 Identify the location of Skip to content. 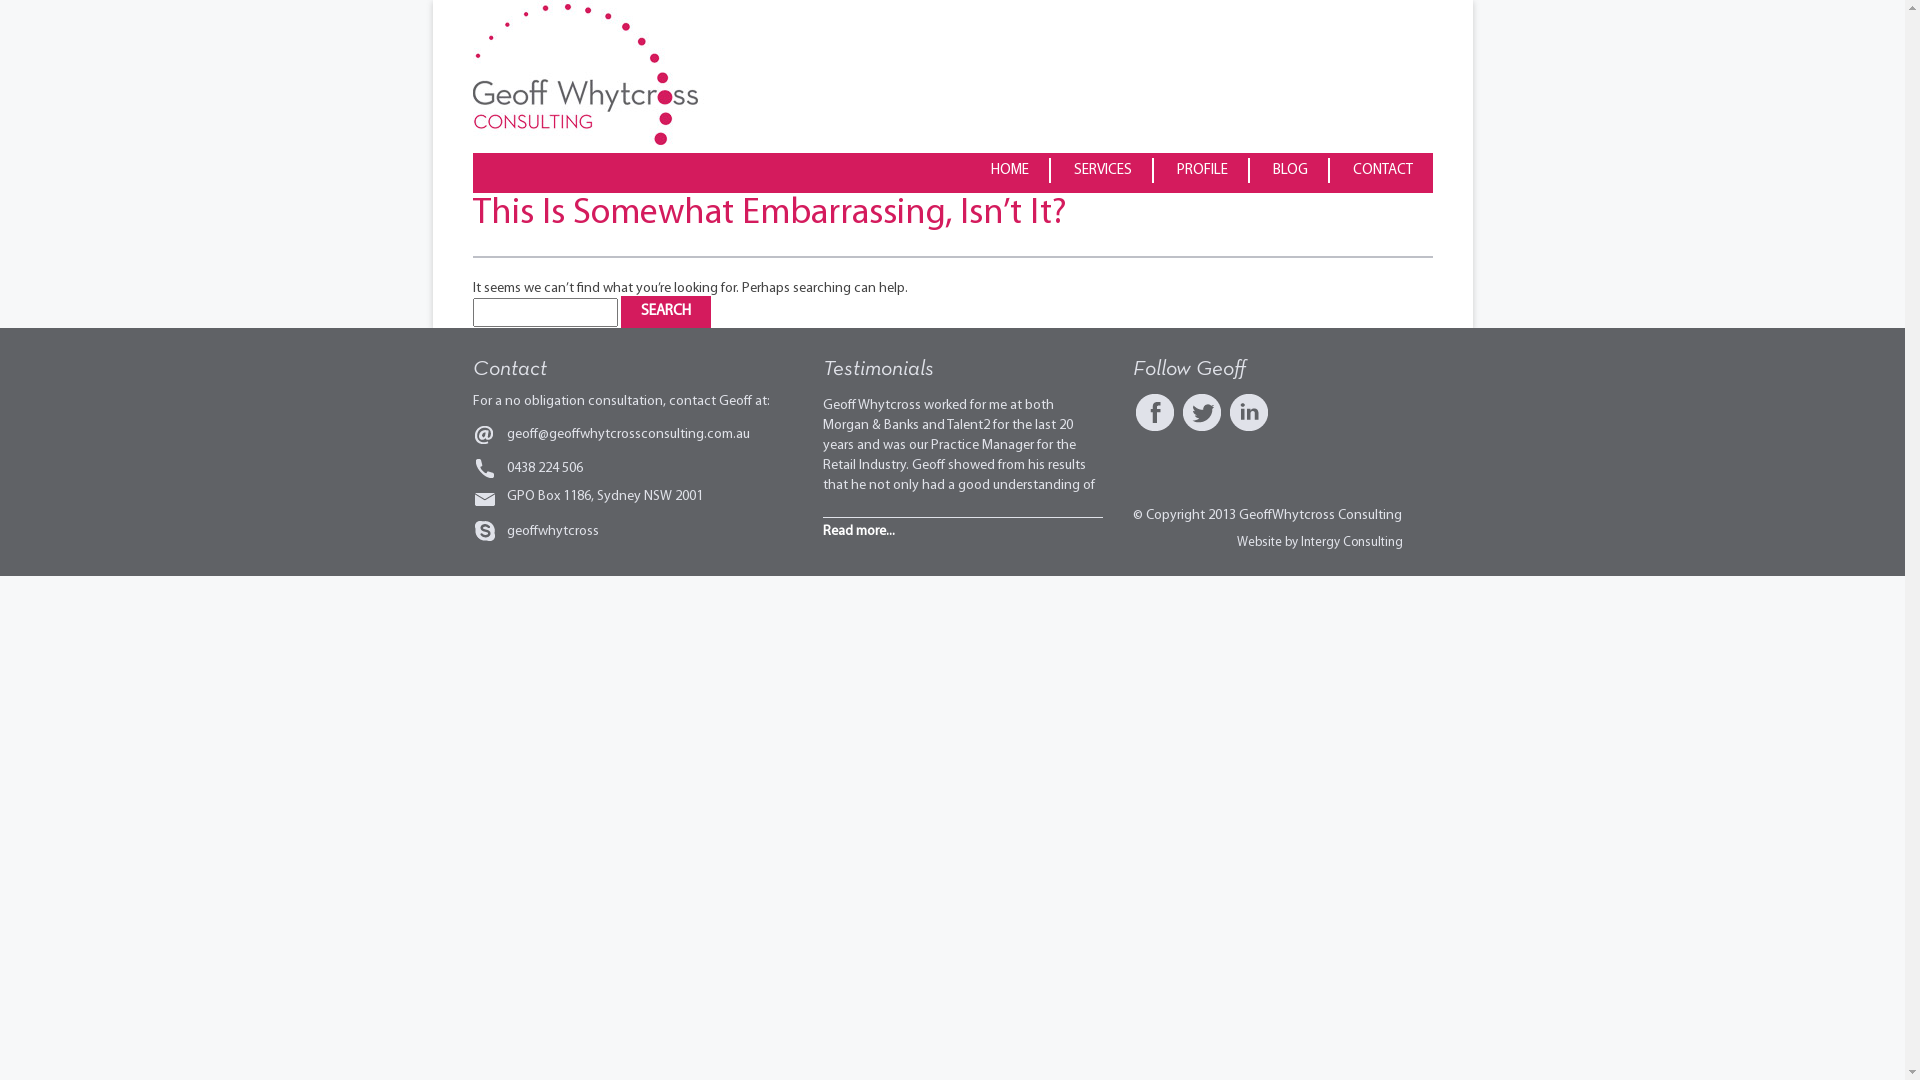
(518, 160).